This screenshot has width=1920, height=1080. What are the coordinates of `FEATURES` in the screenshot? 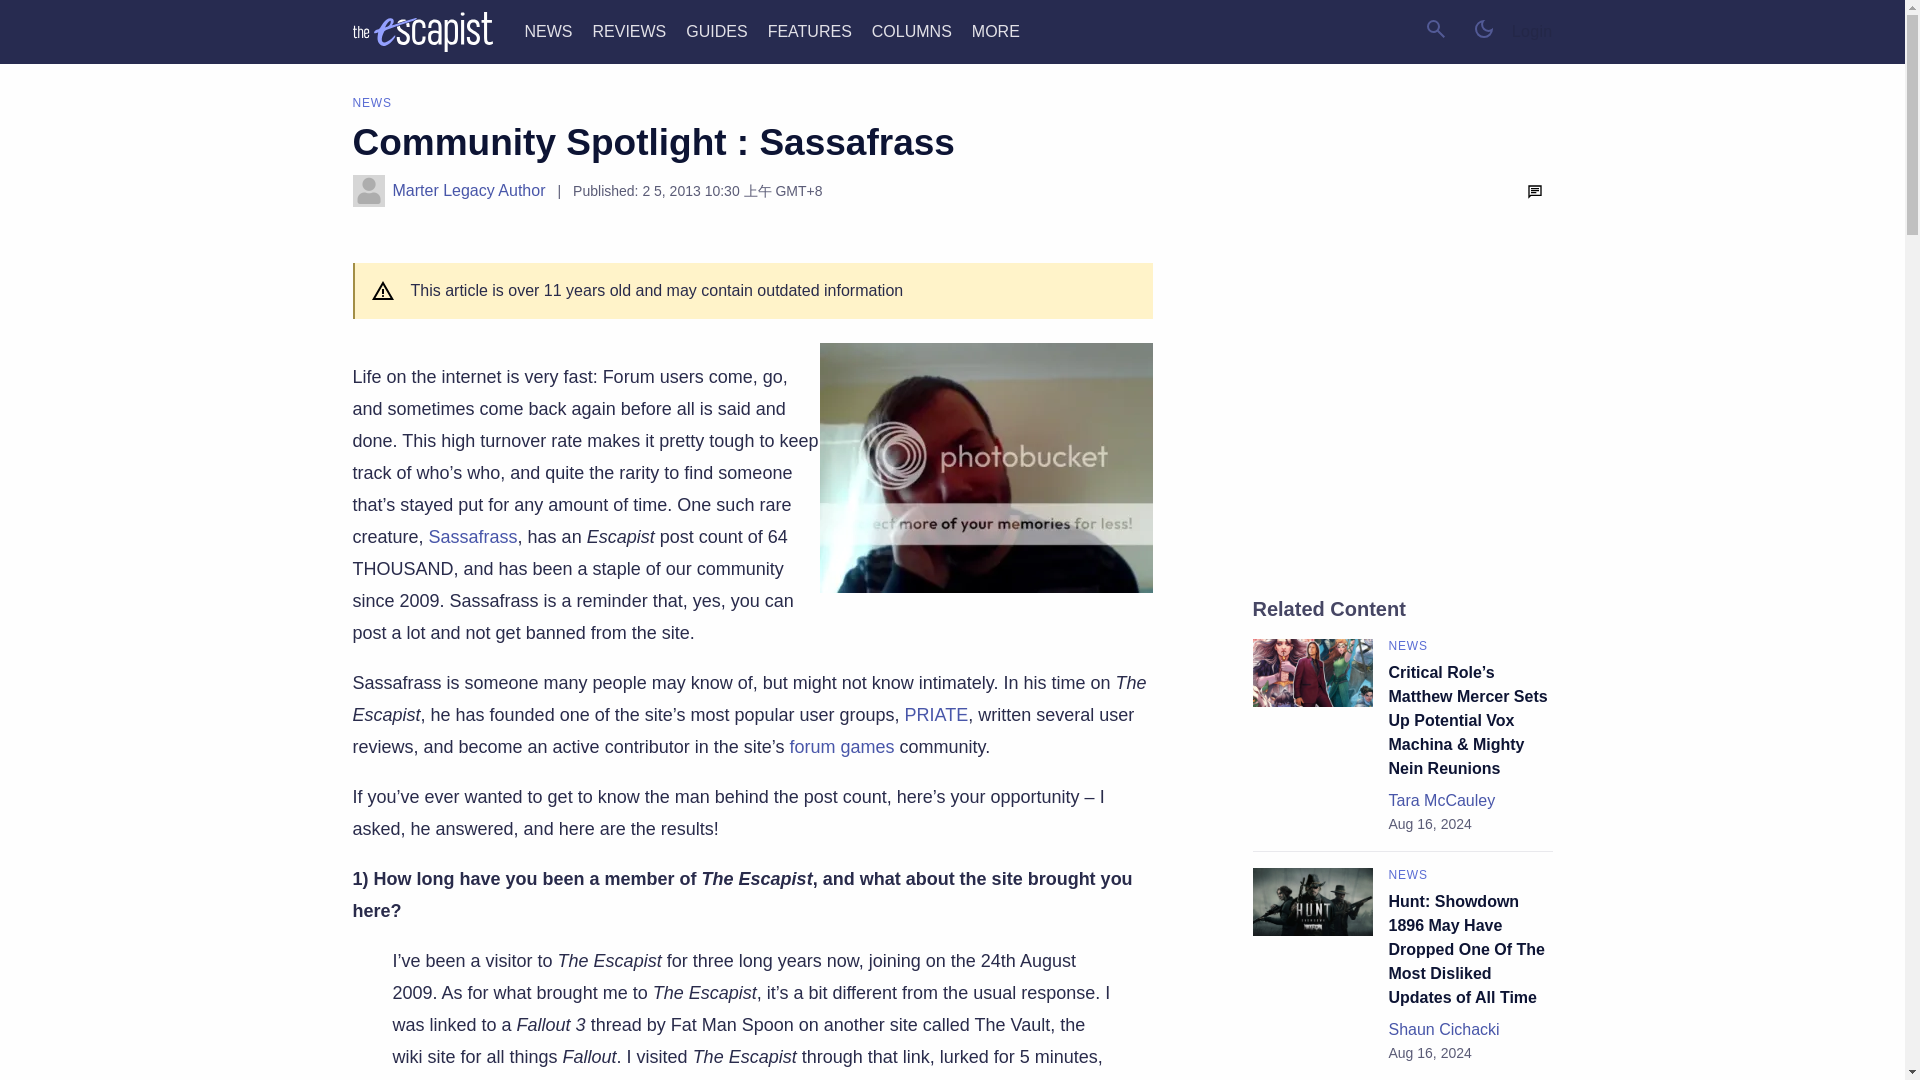 It's located at (810, 30).